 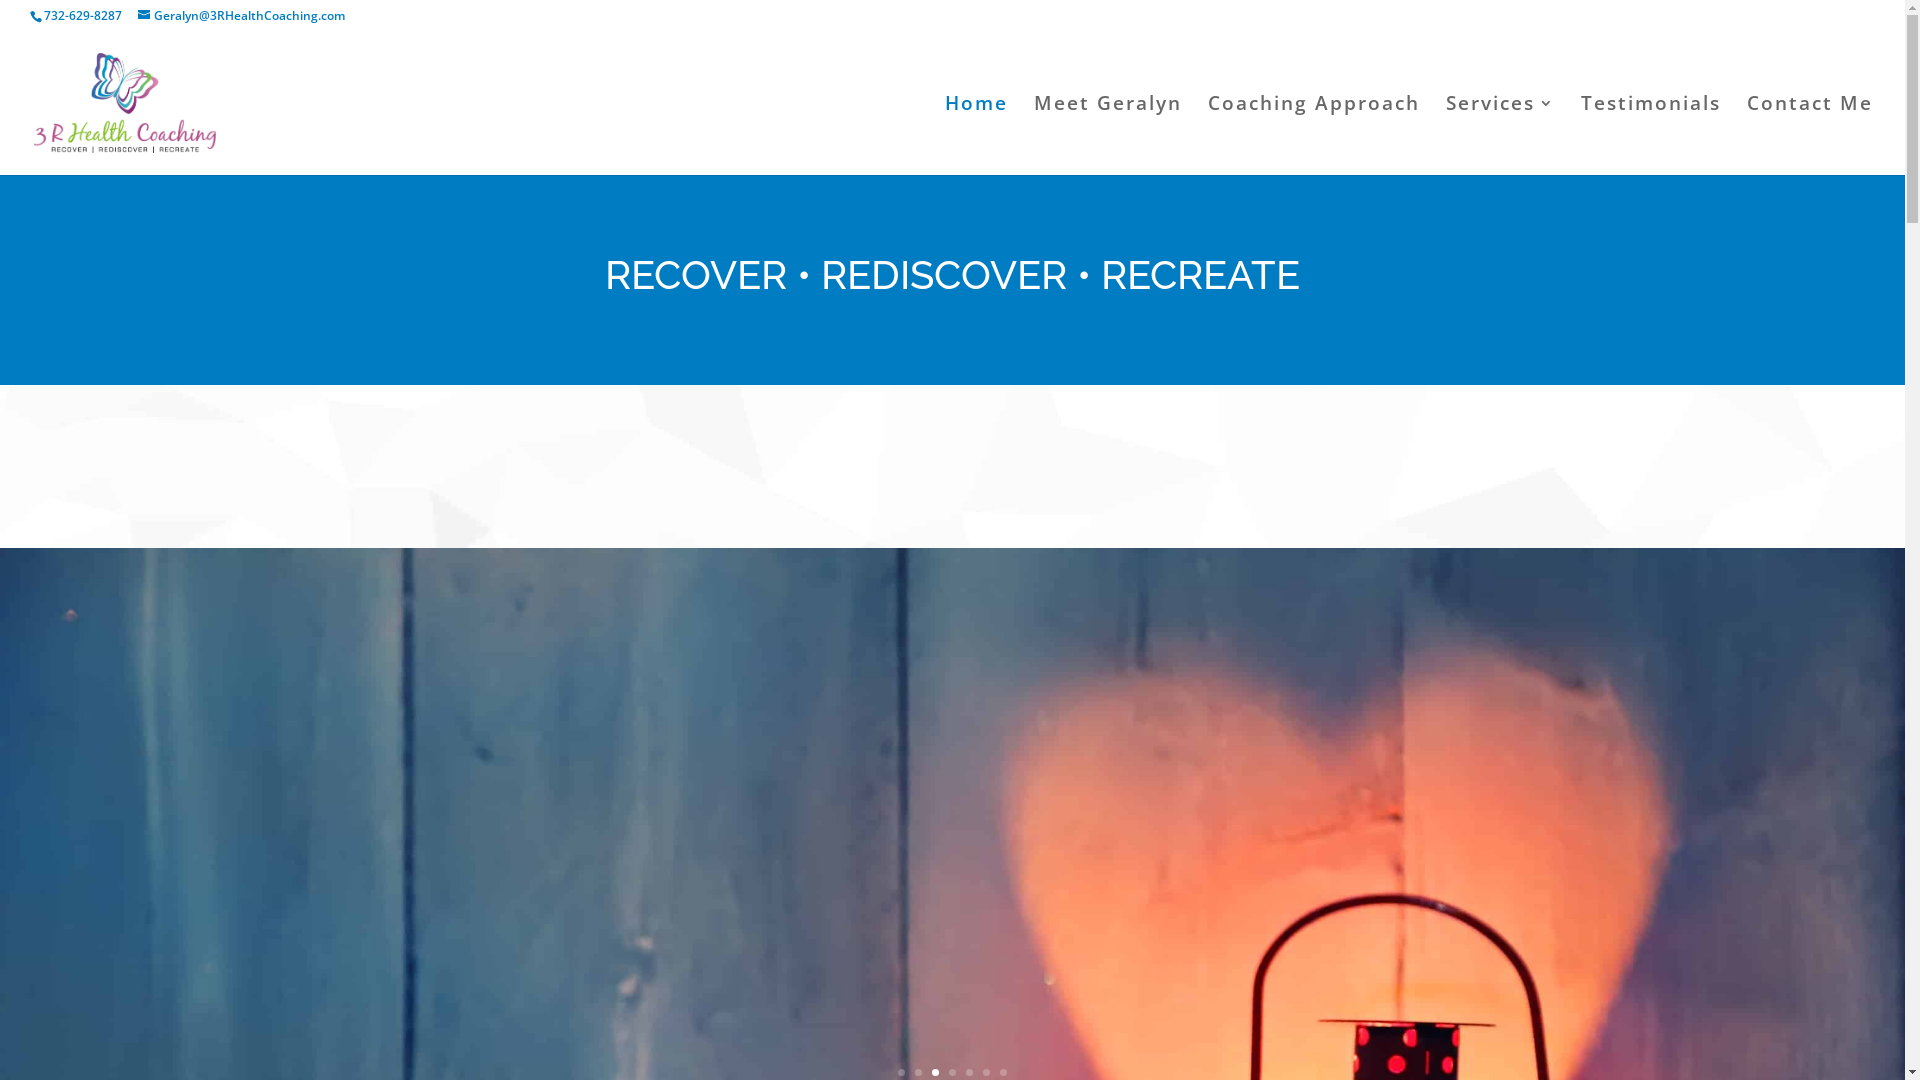 I want to click on Testimonials, so click(x=1651, y=136).